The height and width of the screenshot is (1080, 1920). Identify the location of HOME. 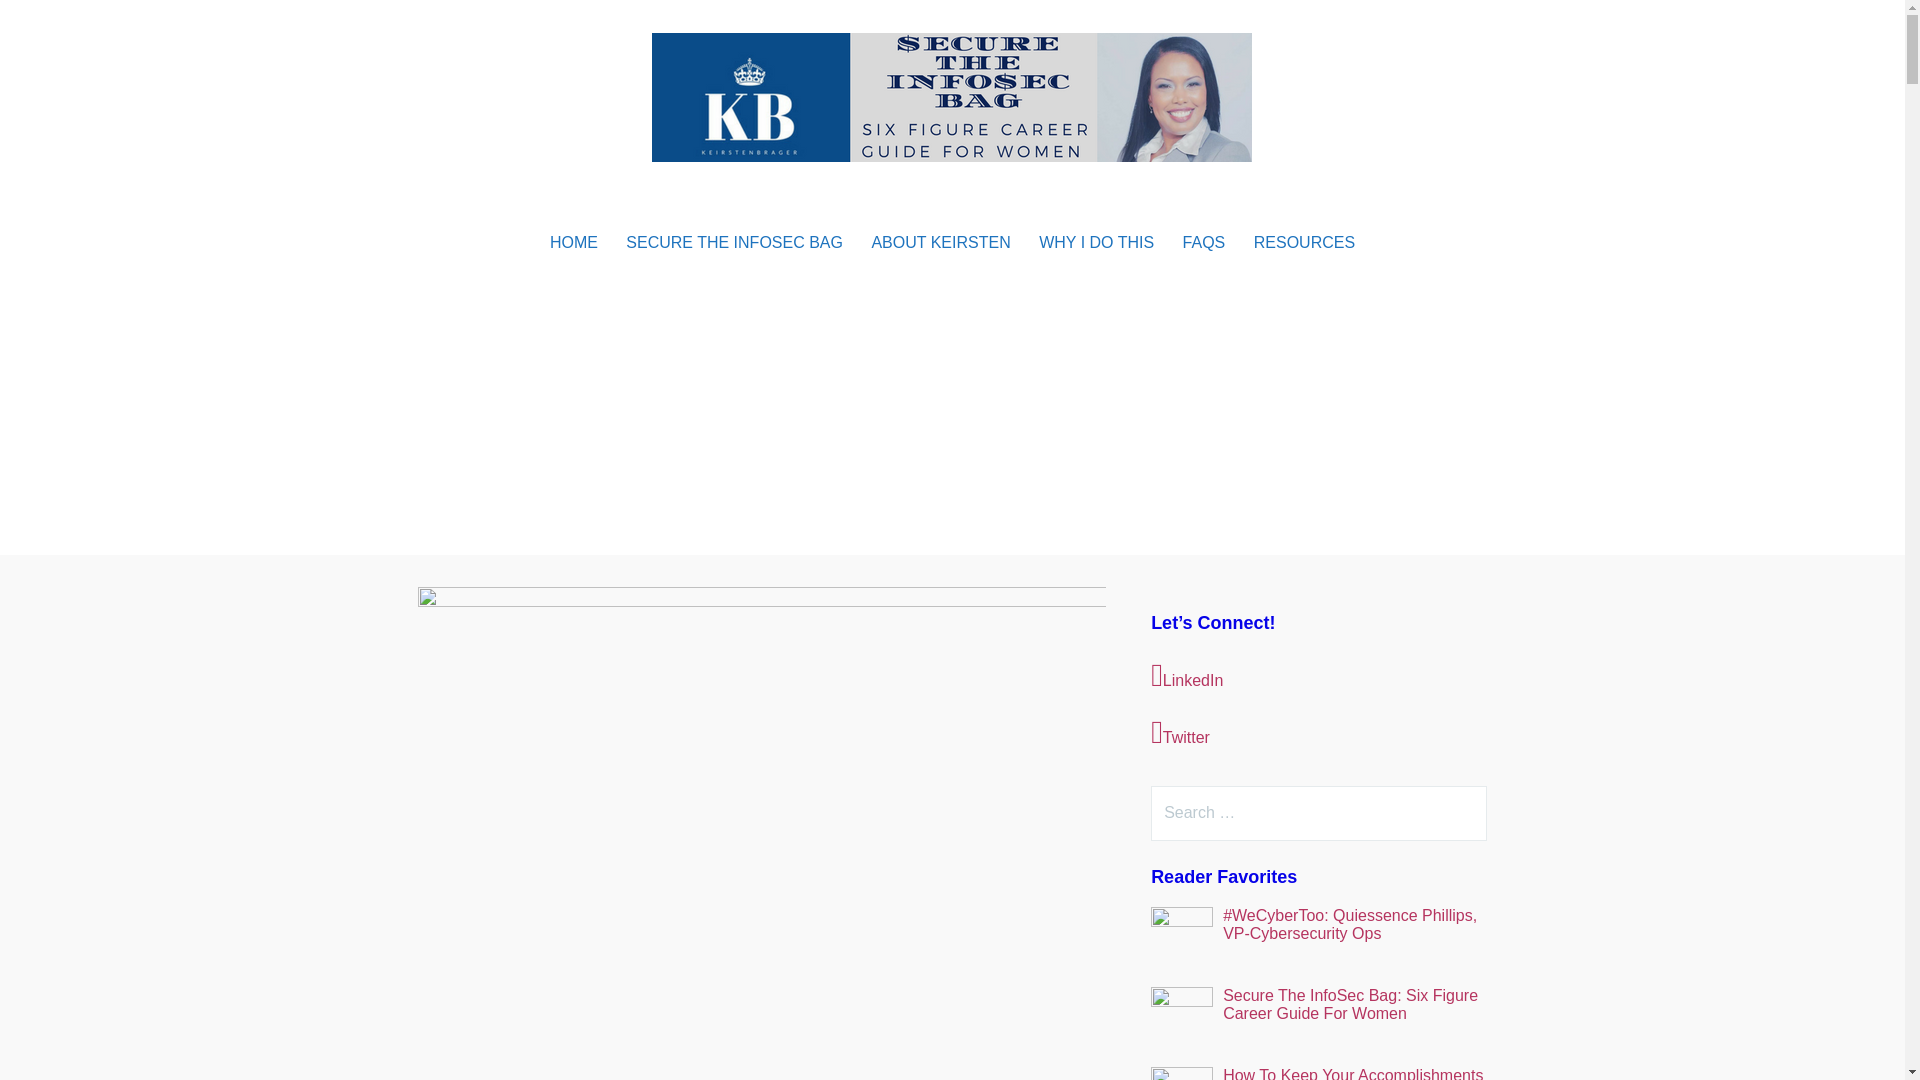
(574, 243).